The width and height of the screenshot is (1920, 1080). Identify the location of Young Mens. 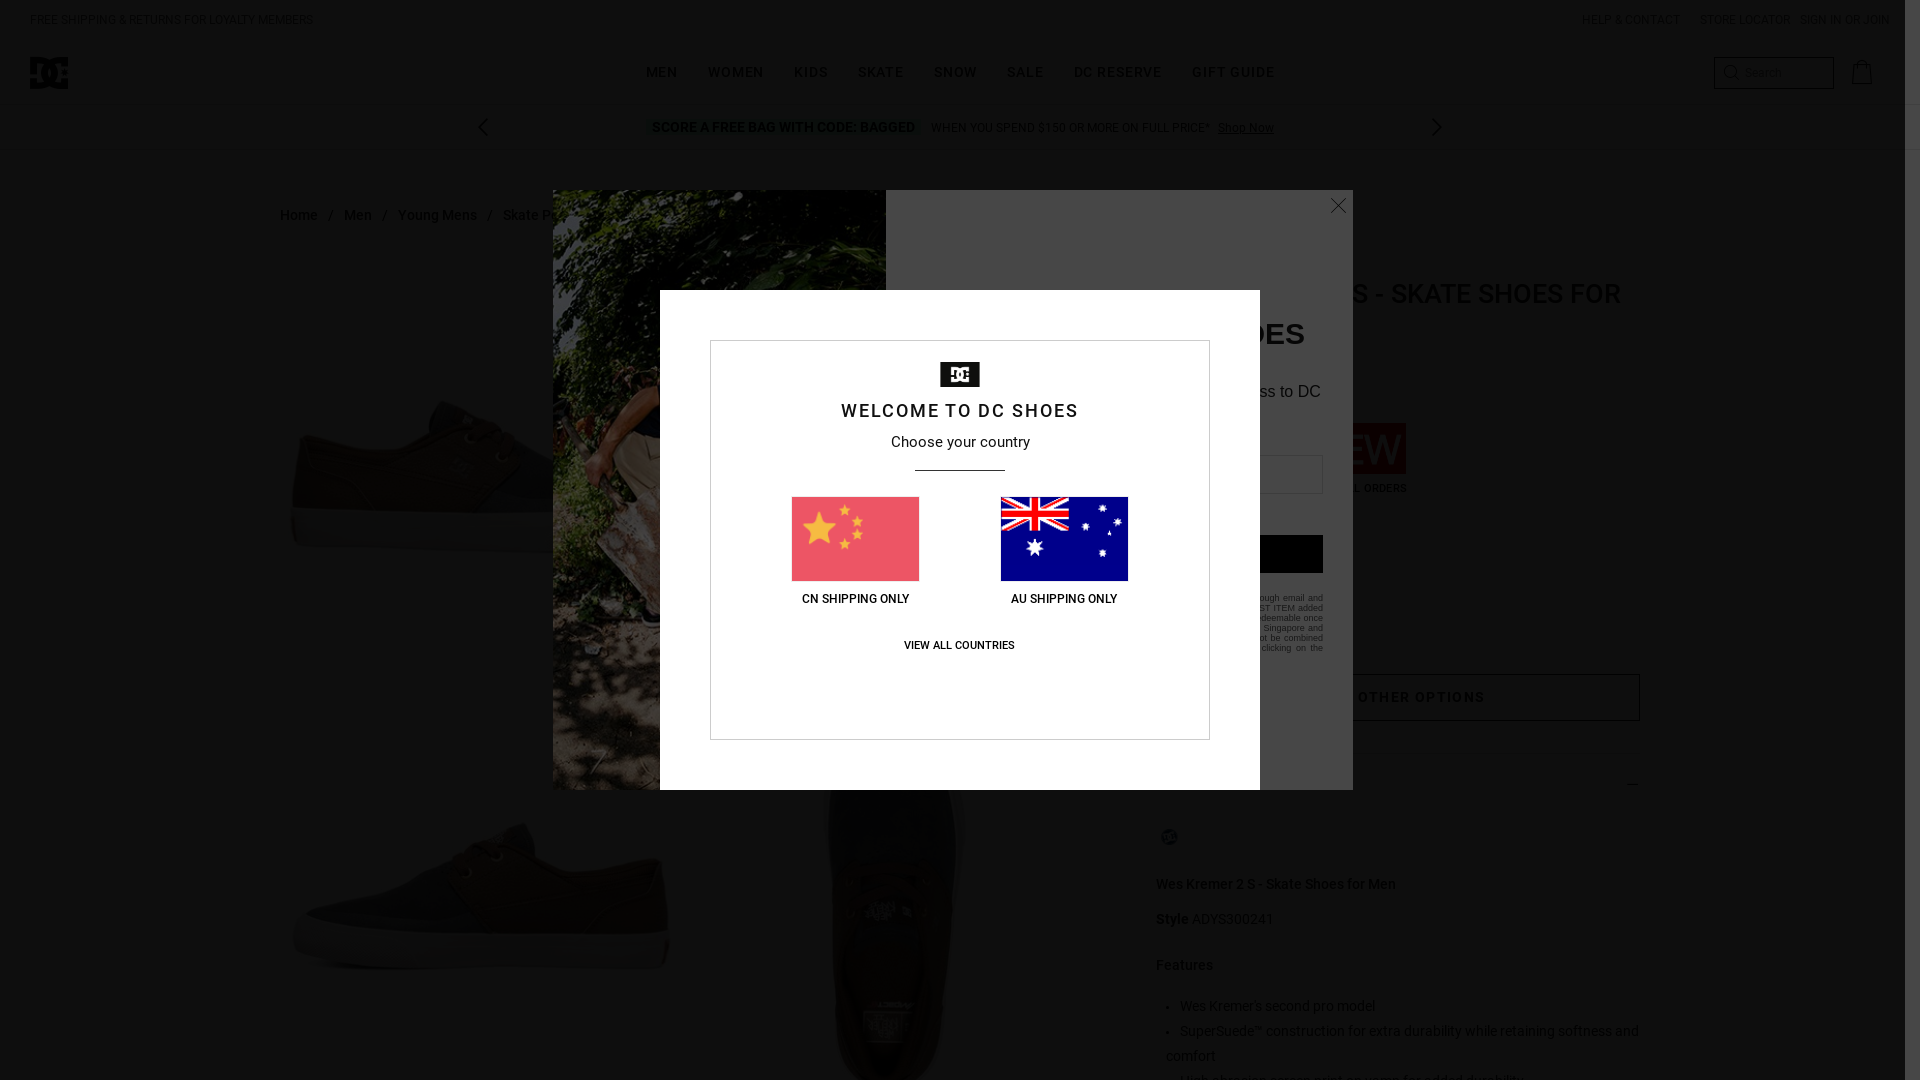
(438, 215).